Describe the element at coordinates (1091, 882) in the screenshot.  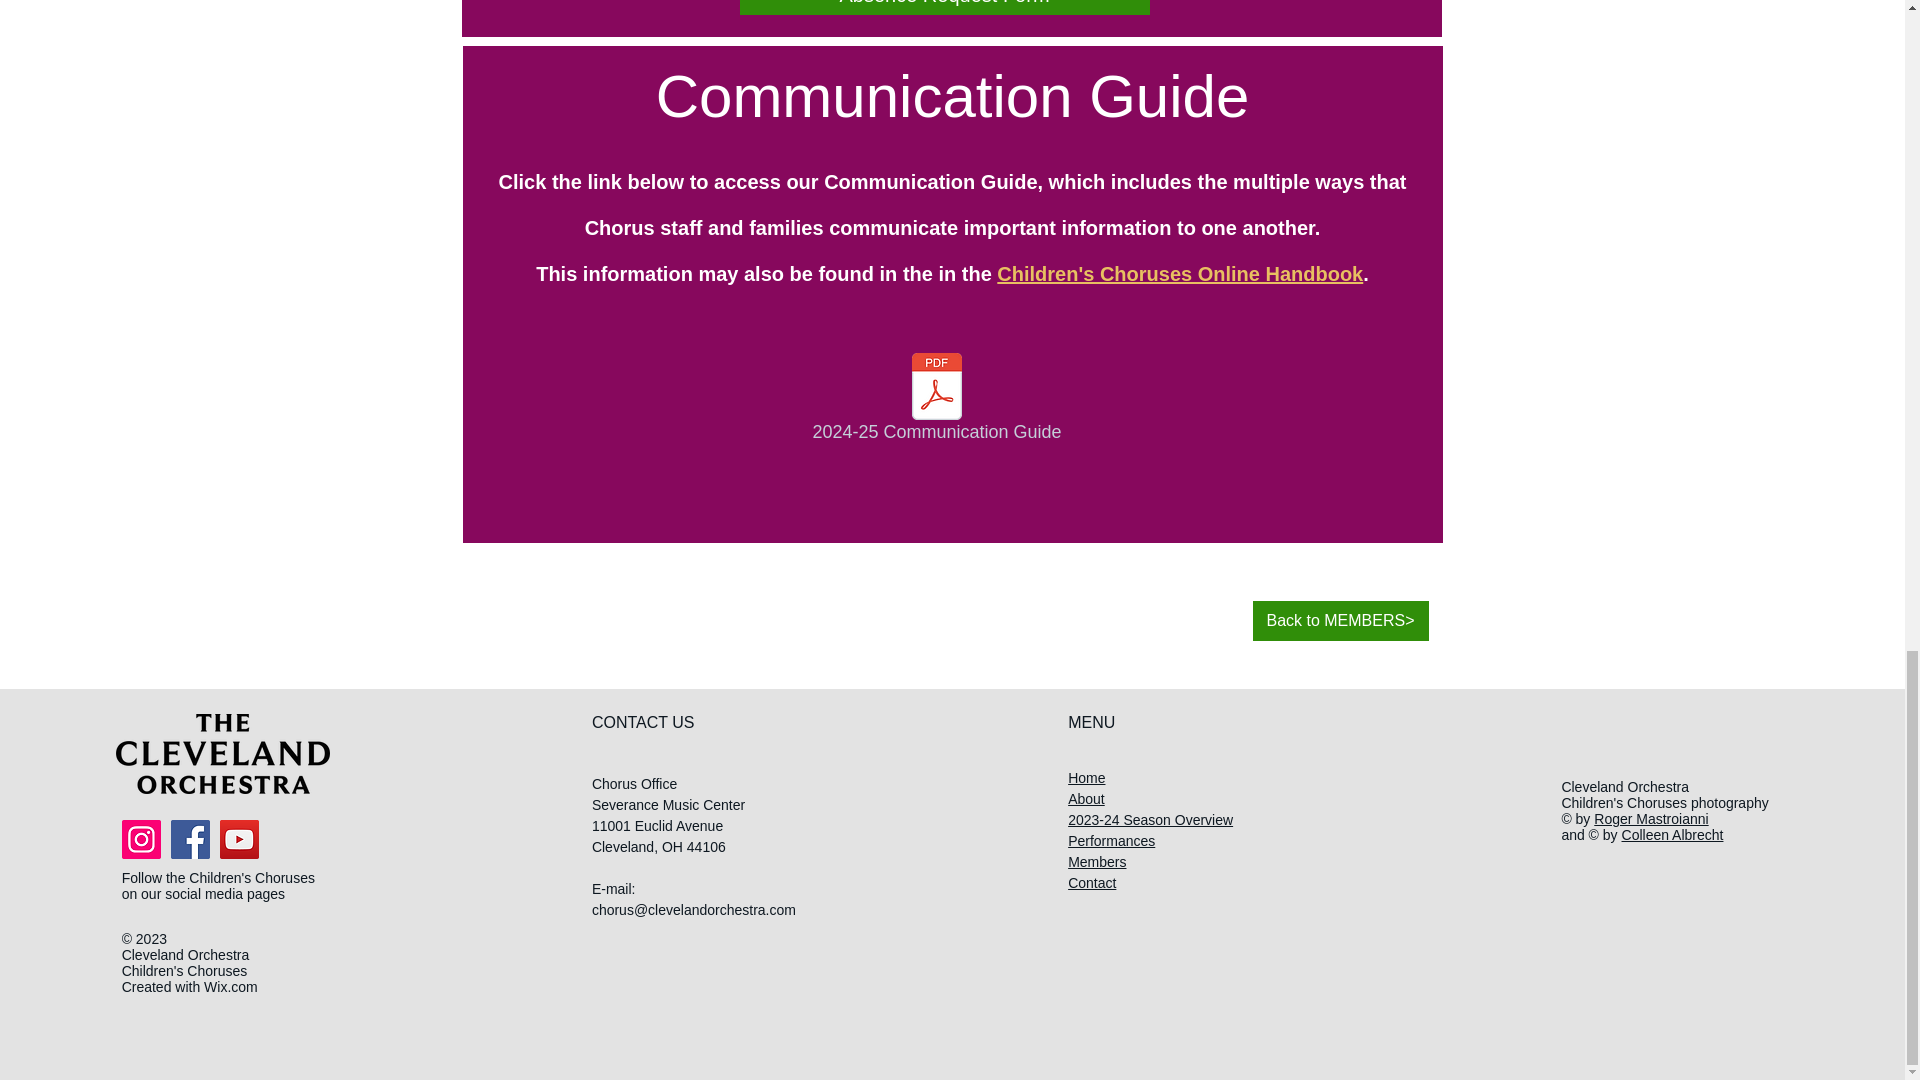
I see `Contact` at that location.